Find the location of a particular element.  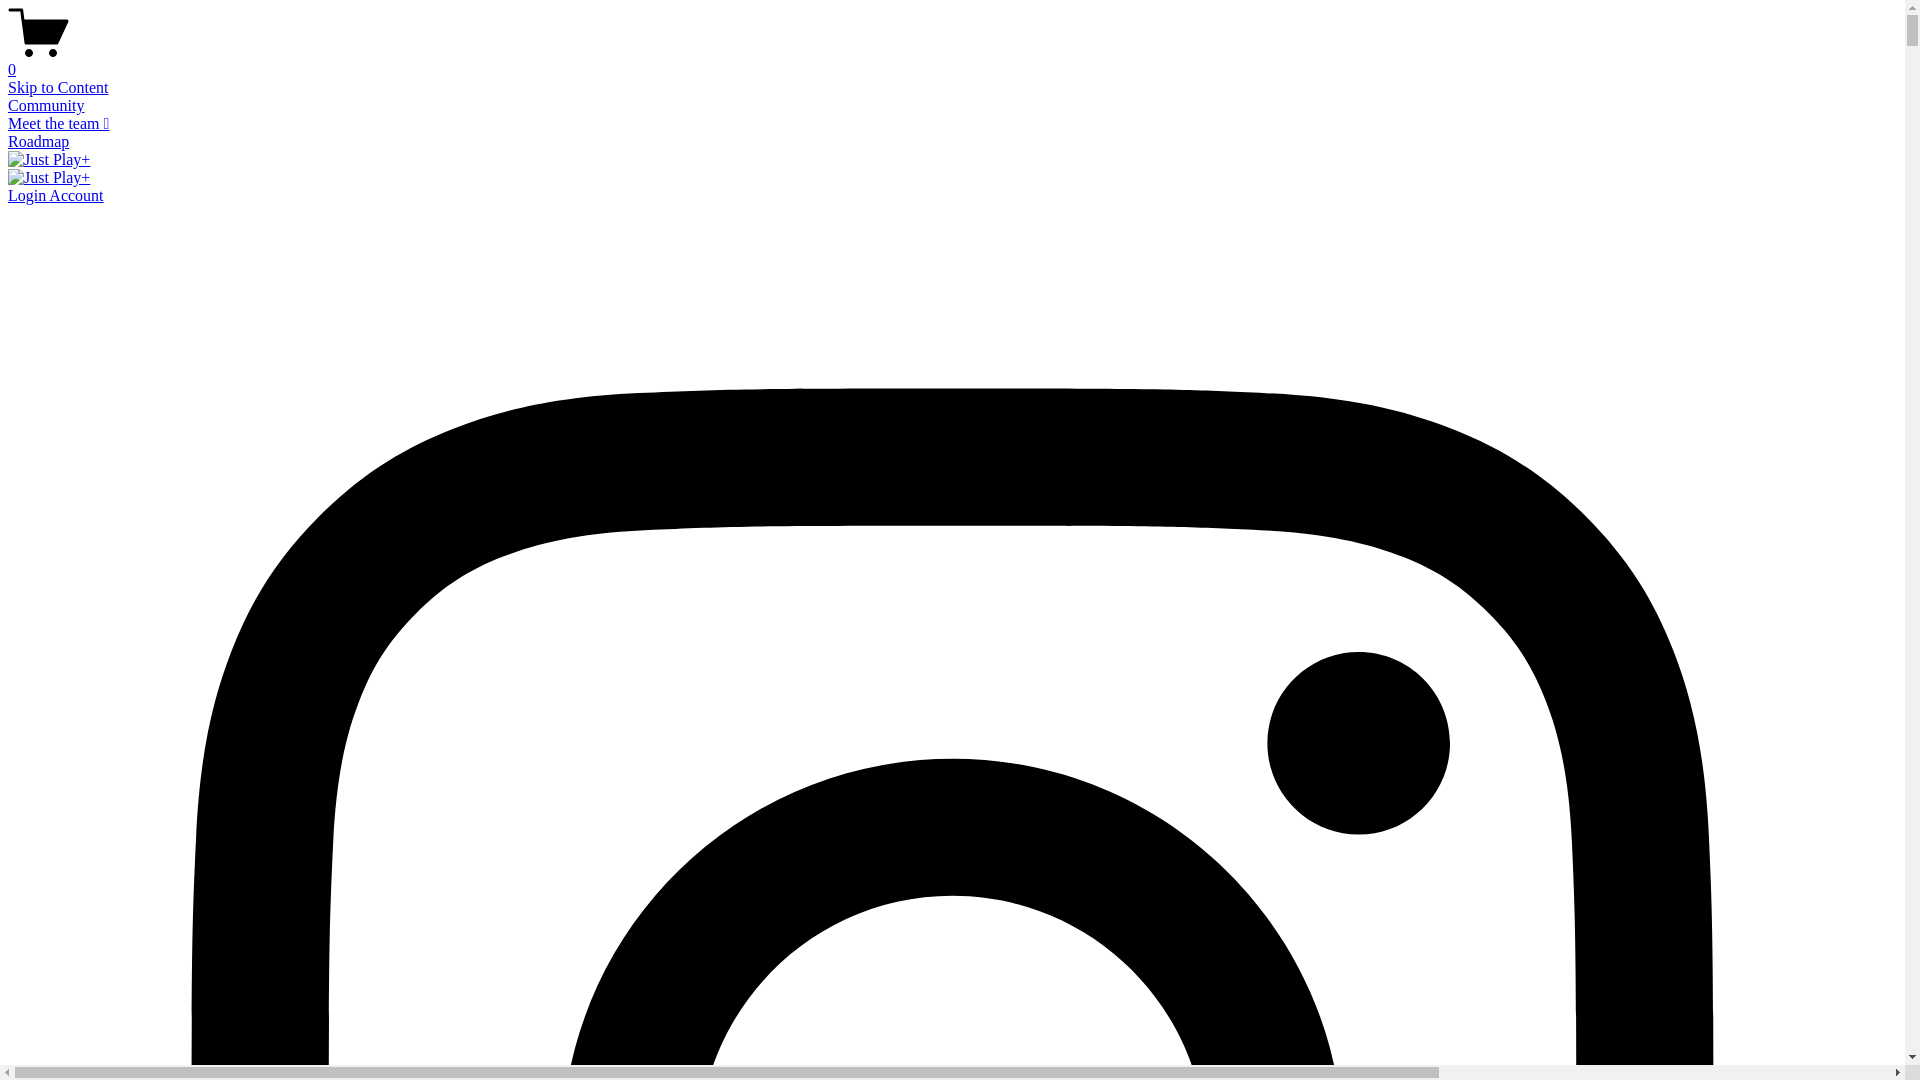

Roadmap is located at coordinates (38, 142).